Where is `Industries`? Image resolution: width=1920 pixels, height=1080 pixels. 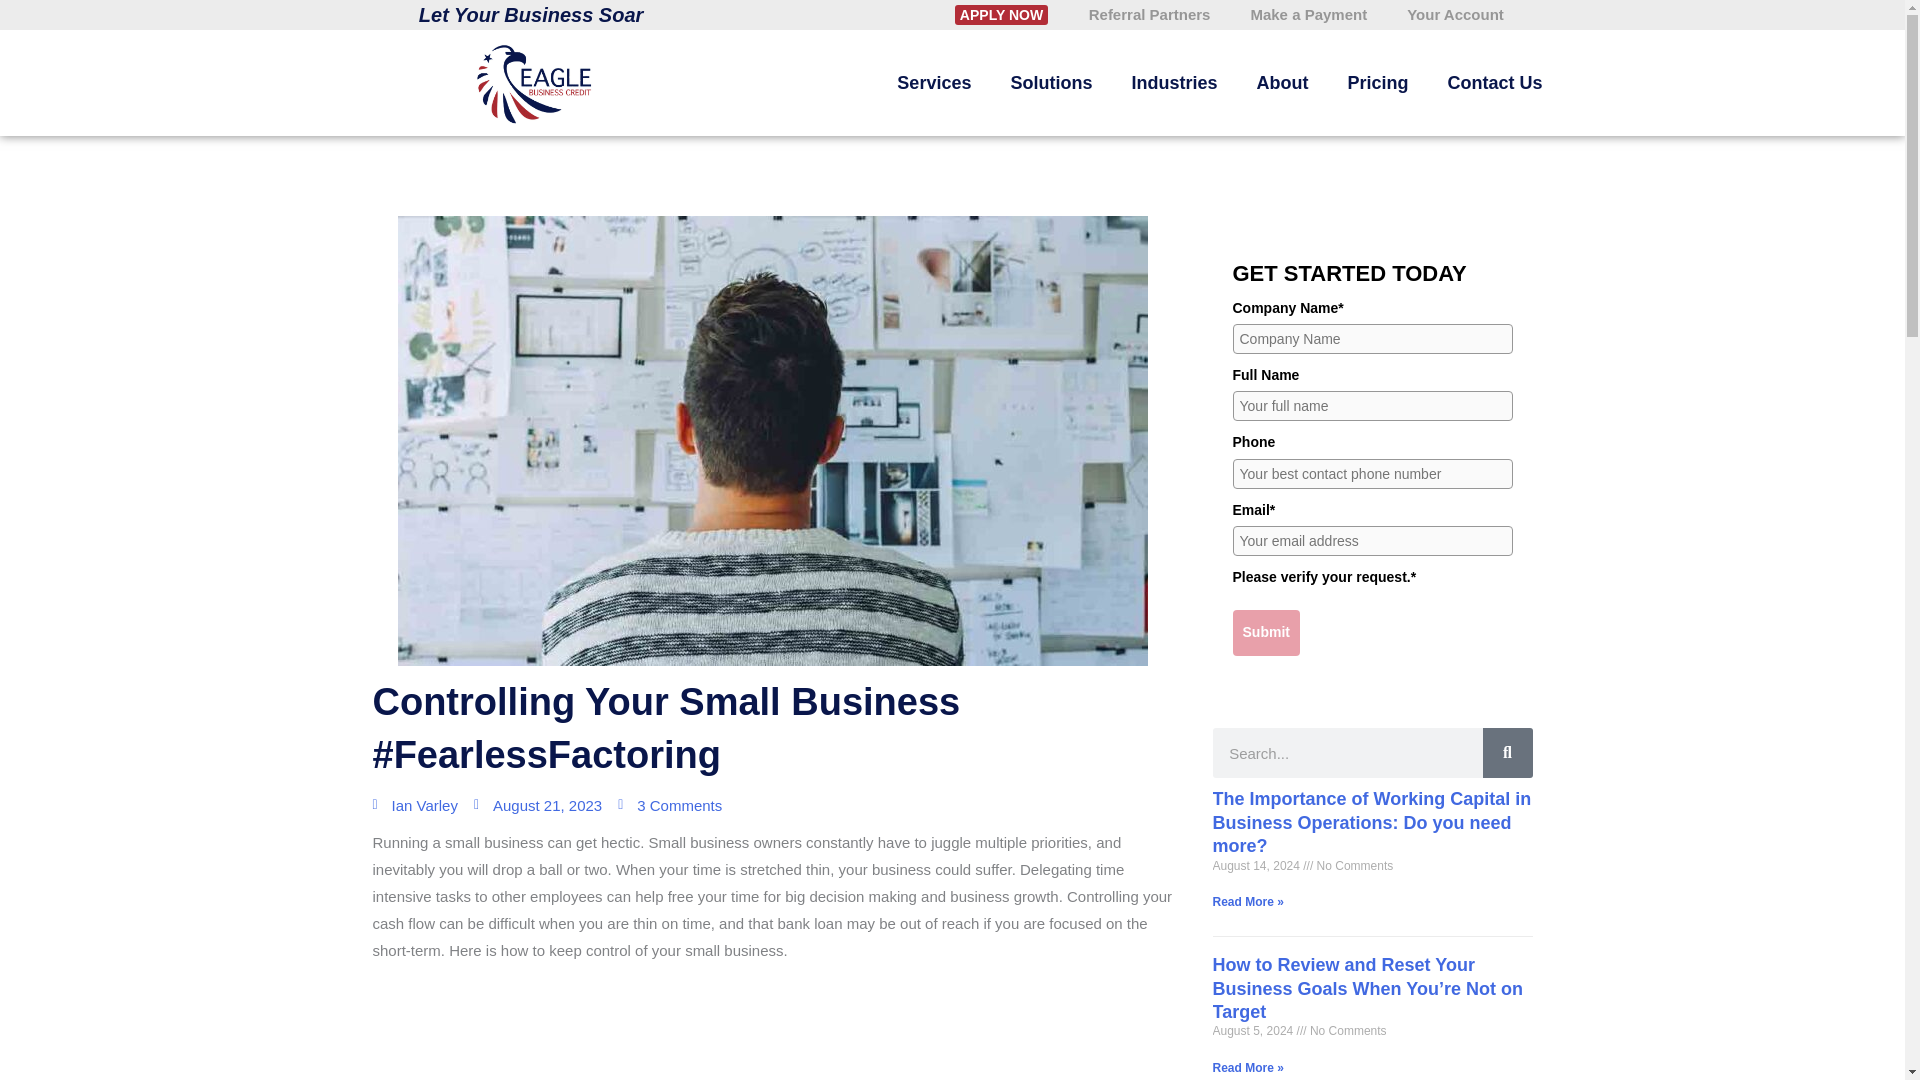
Industries is located at coordinates (1174, 83).